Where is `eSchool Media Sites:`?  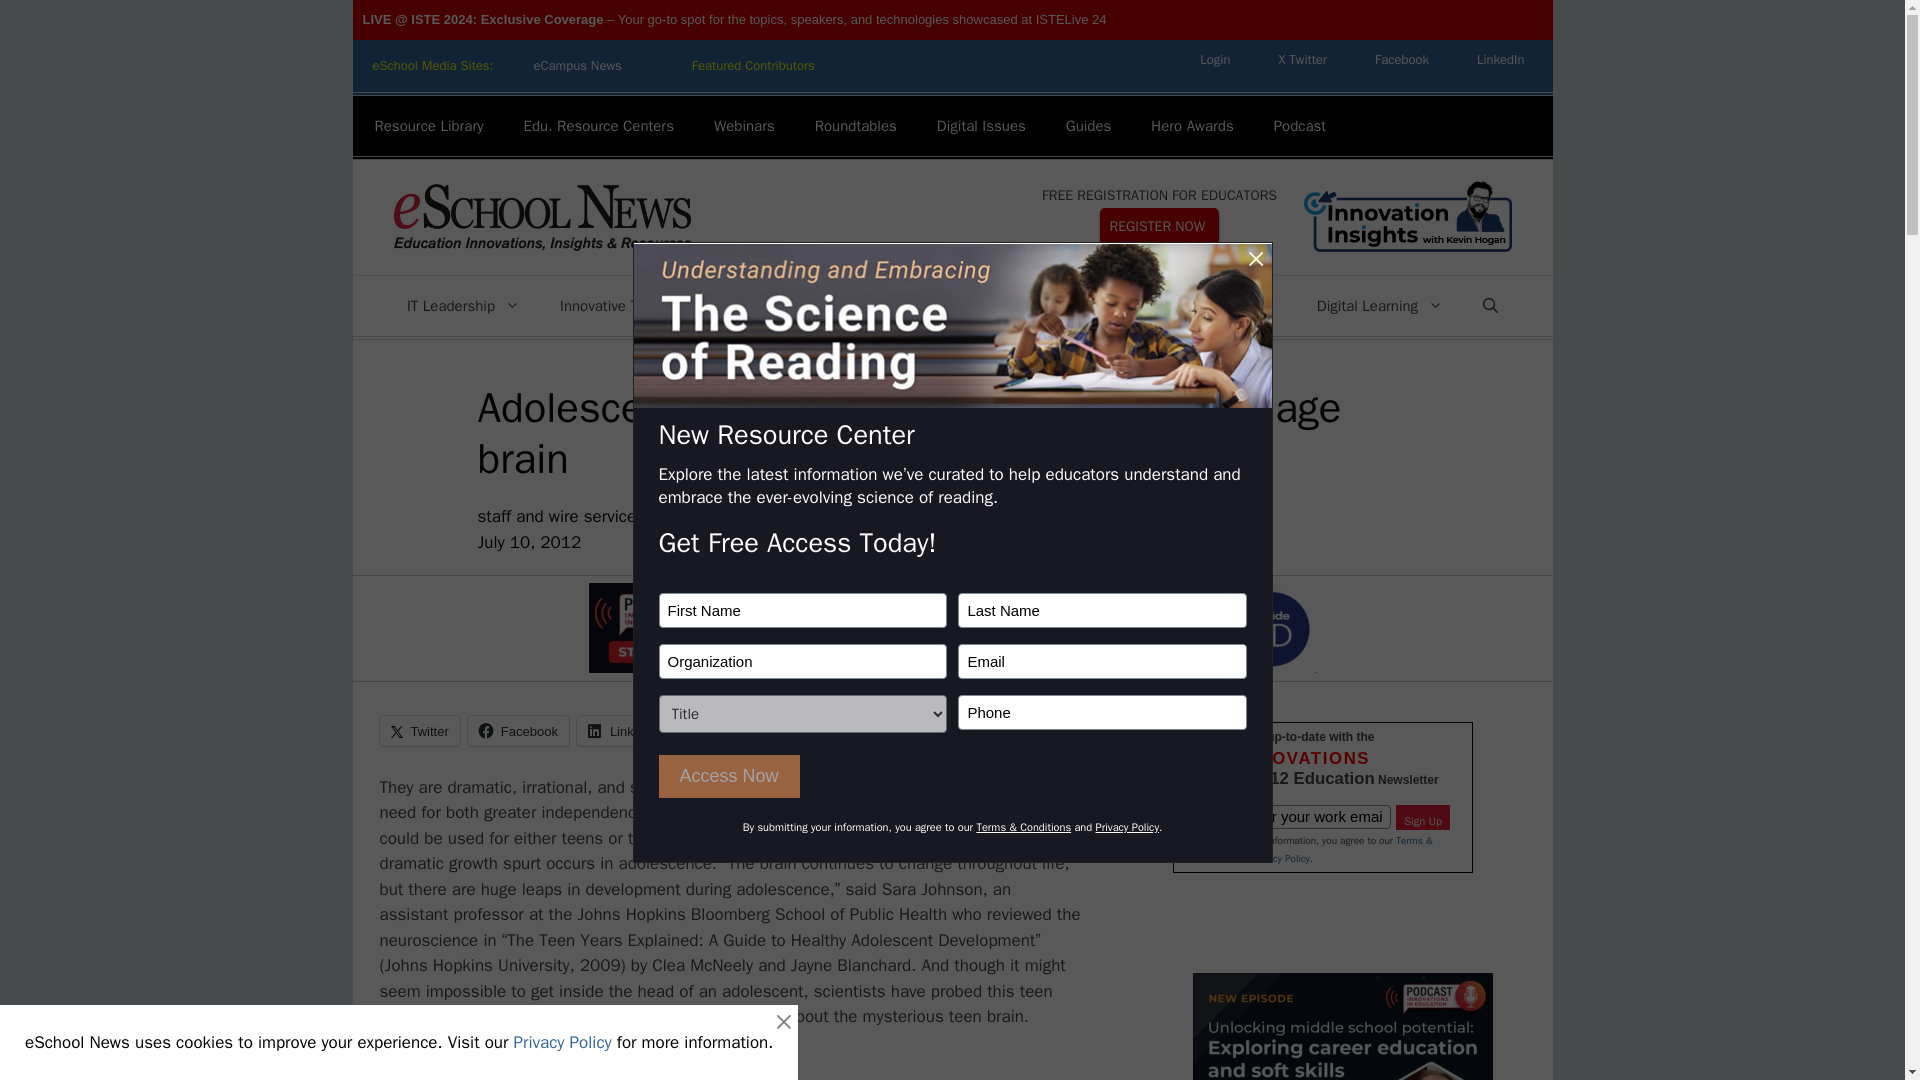 eSchool Media Sites: is located at coordinates (432, 66).